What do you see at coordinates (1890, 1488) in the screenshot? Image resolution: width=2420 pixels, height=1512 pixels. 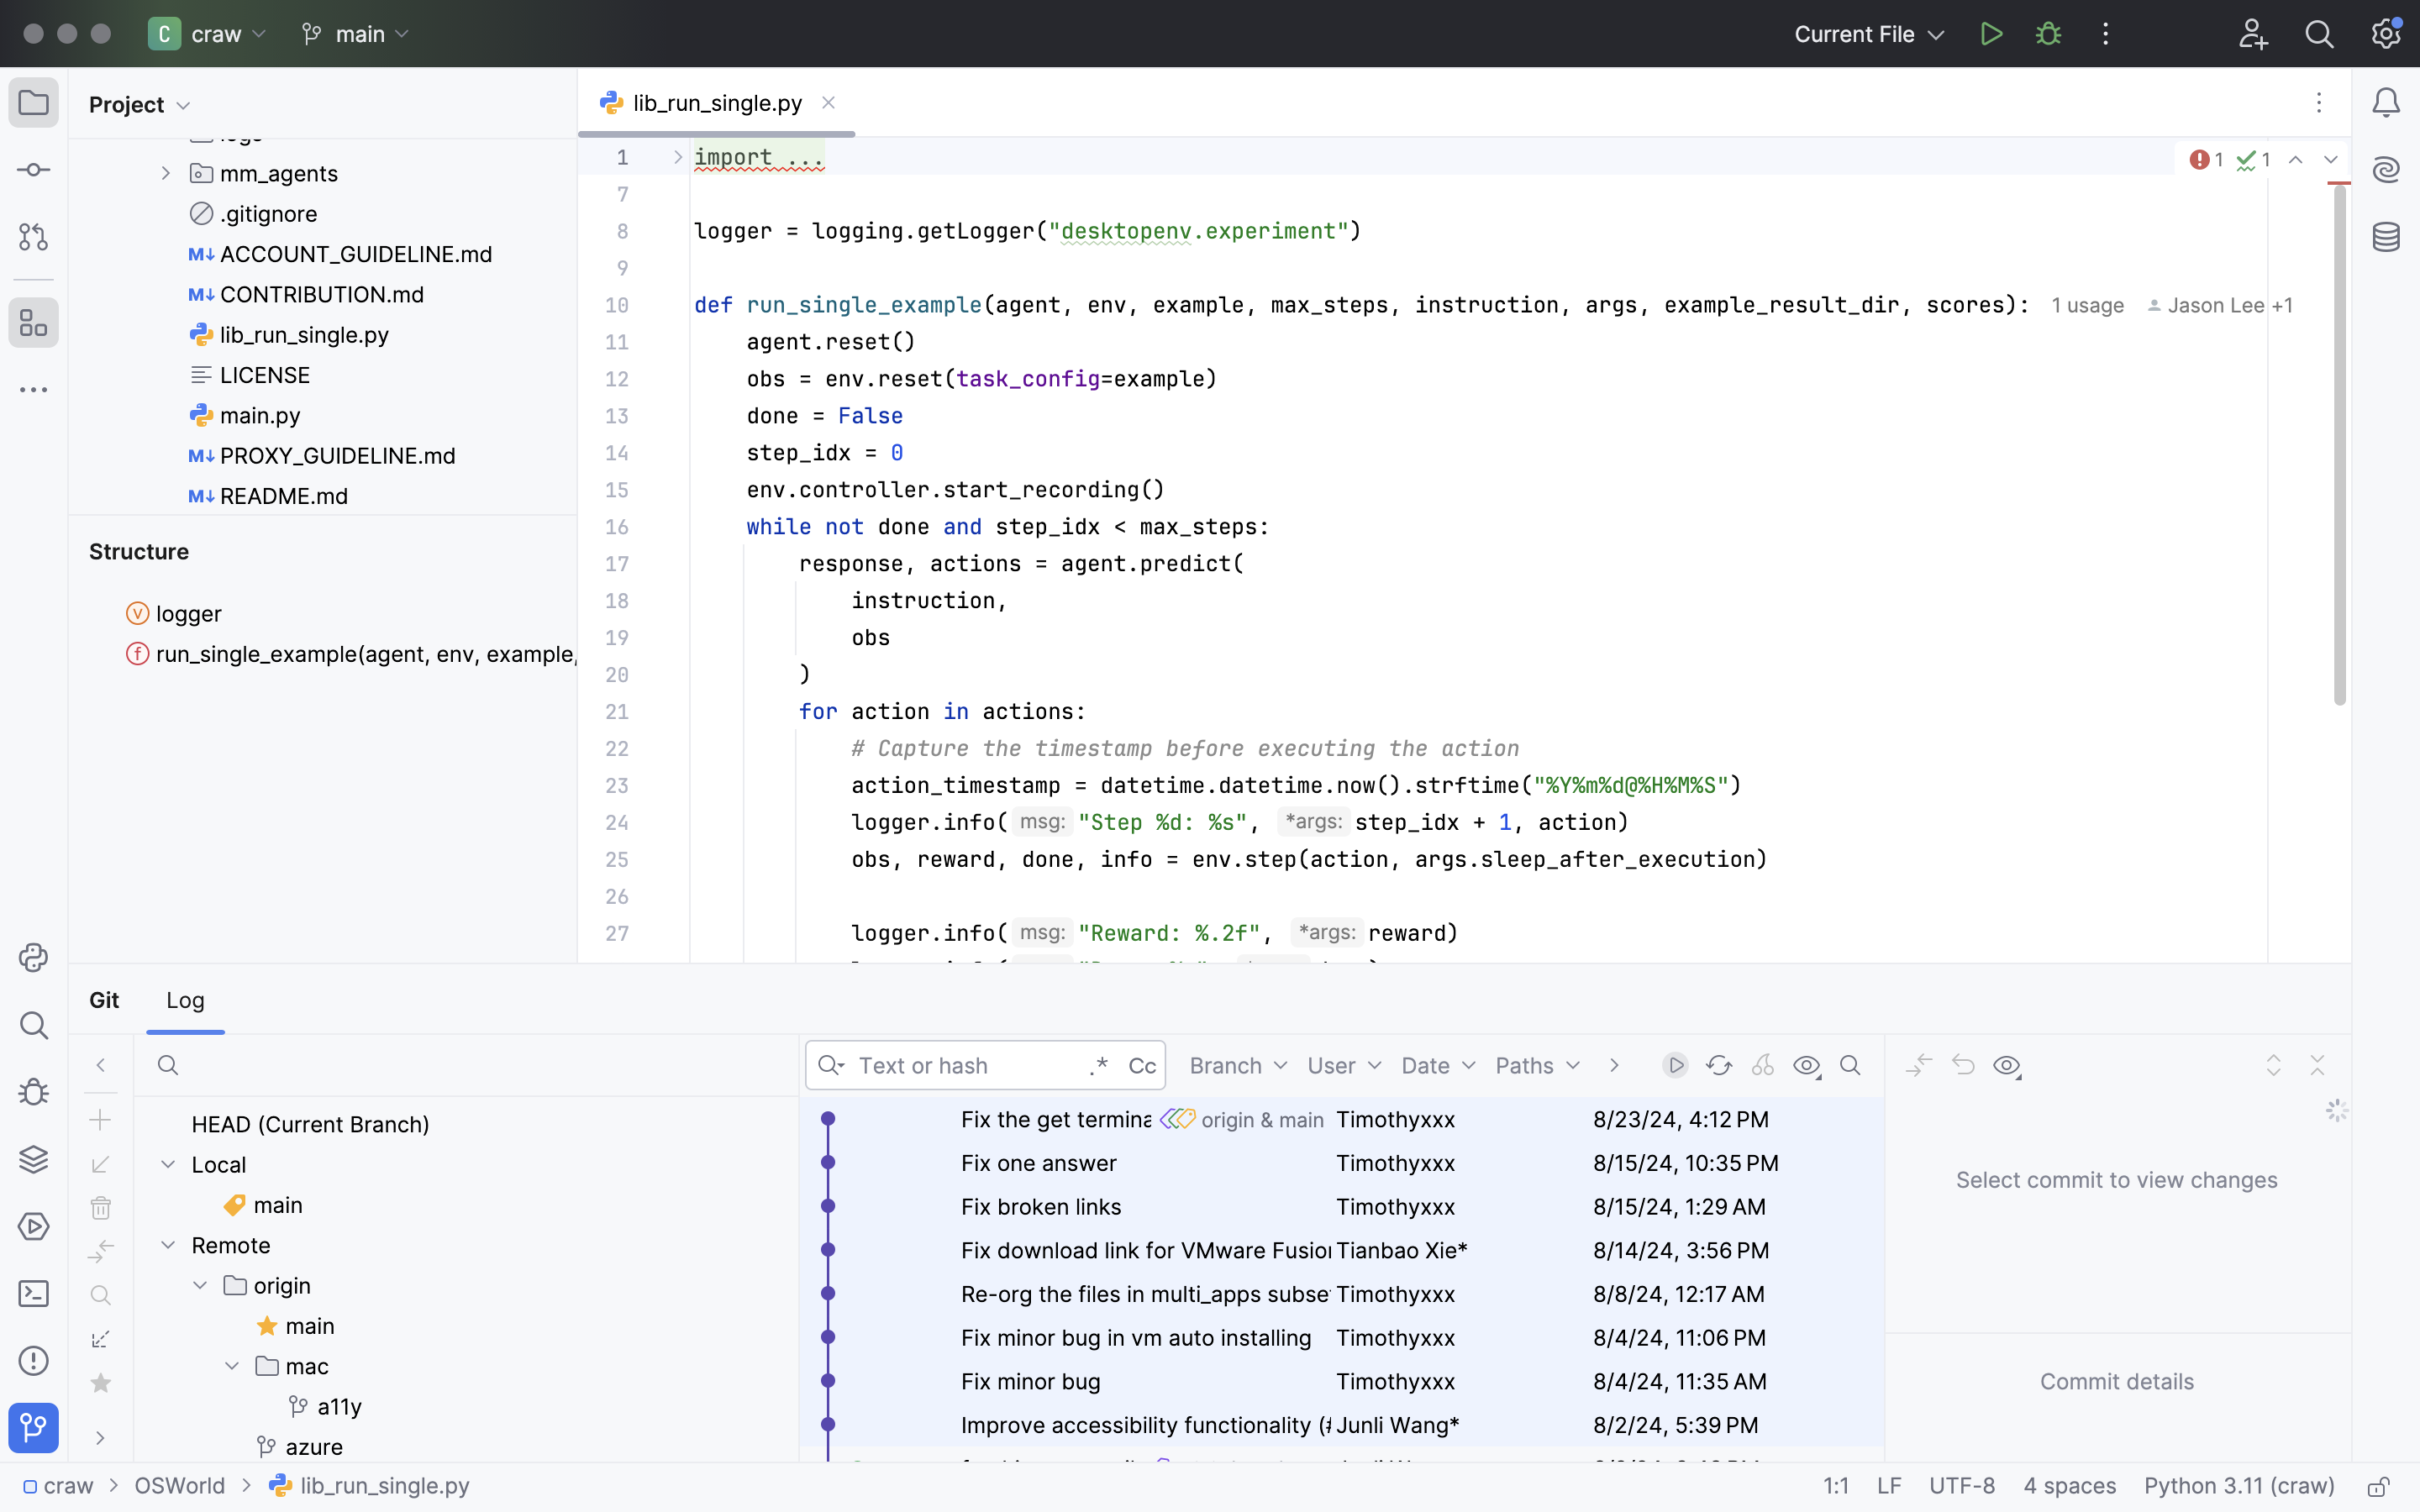 I see `LF` at bounding box center [1890, 1488].